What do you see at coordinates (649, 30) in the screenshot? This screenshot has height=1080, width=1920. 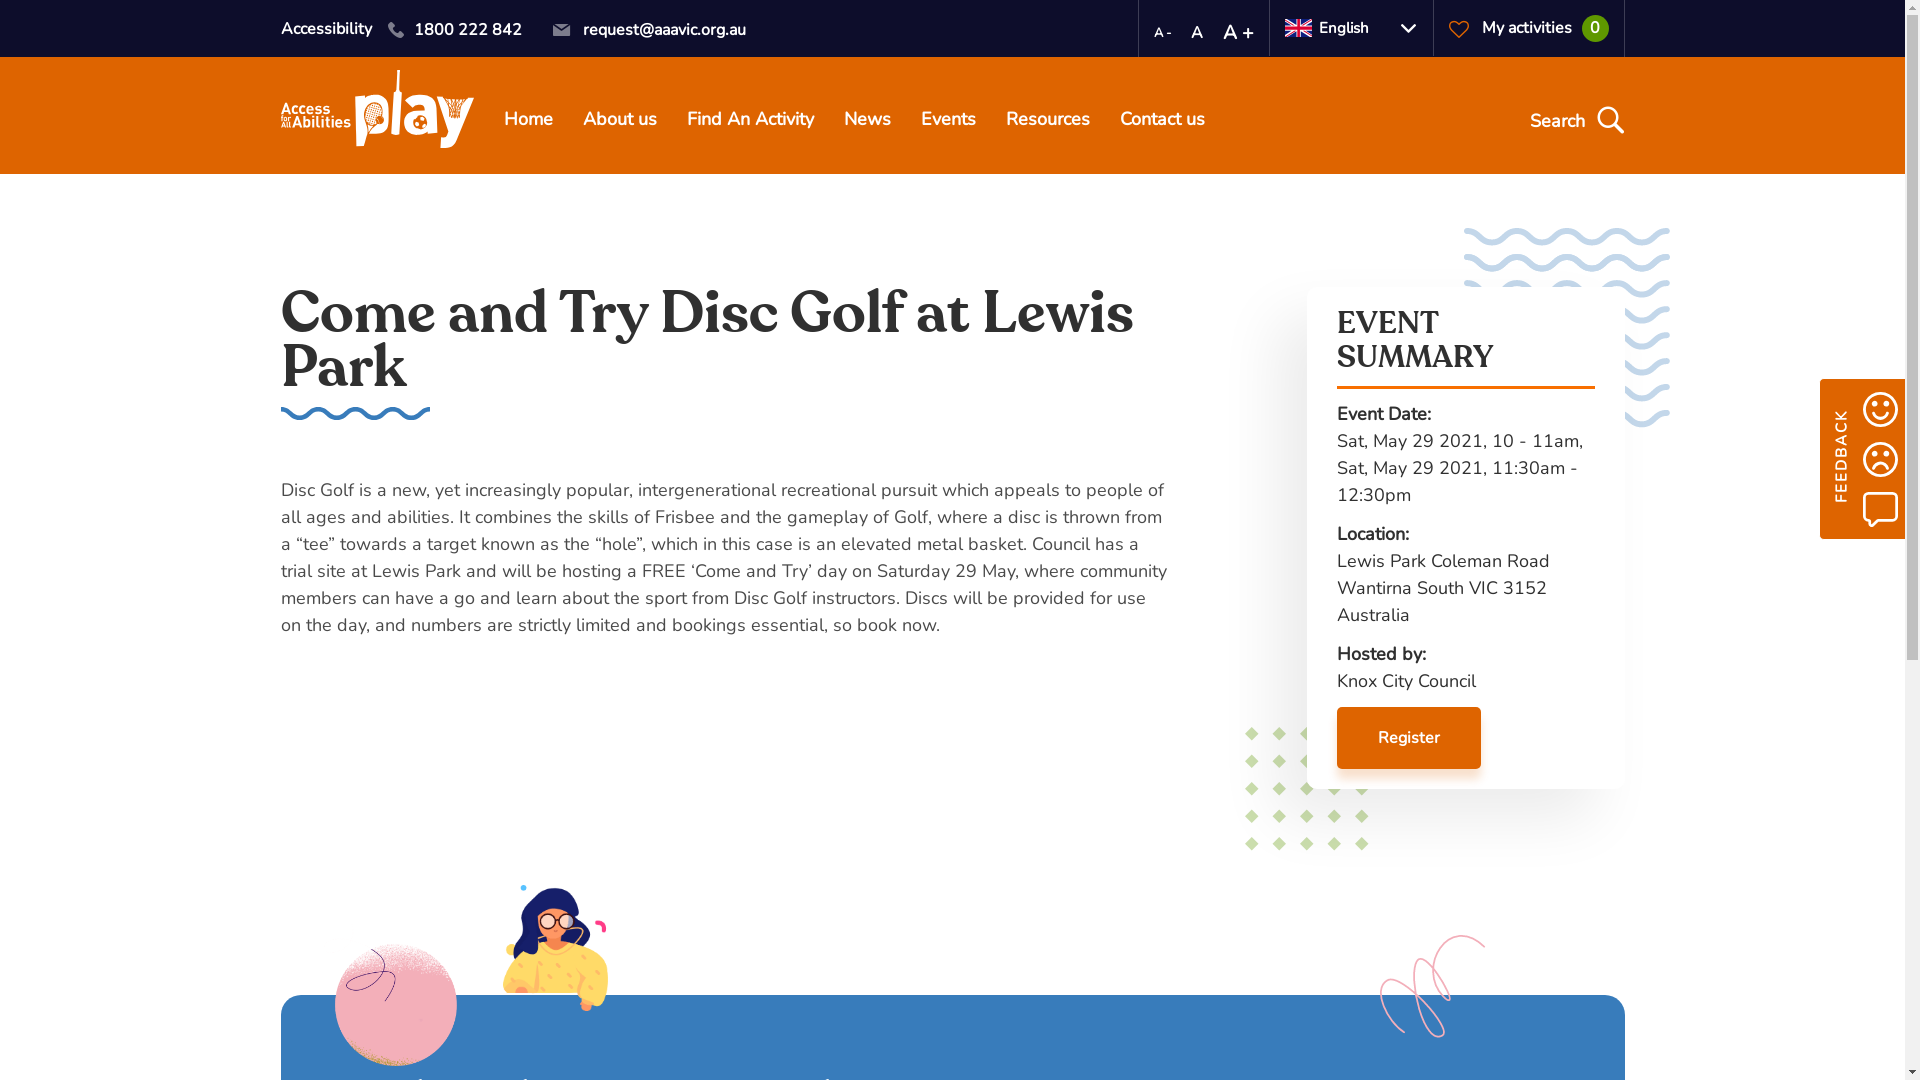 I see `request@aaavic.org.au` at bounding box center [649, 30].